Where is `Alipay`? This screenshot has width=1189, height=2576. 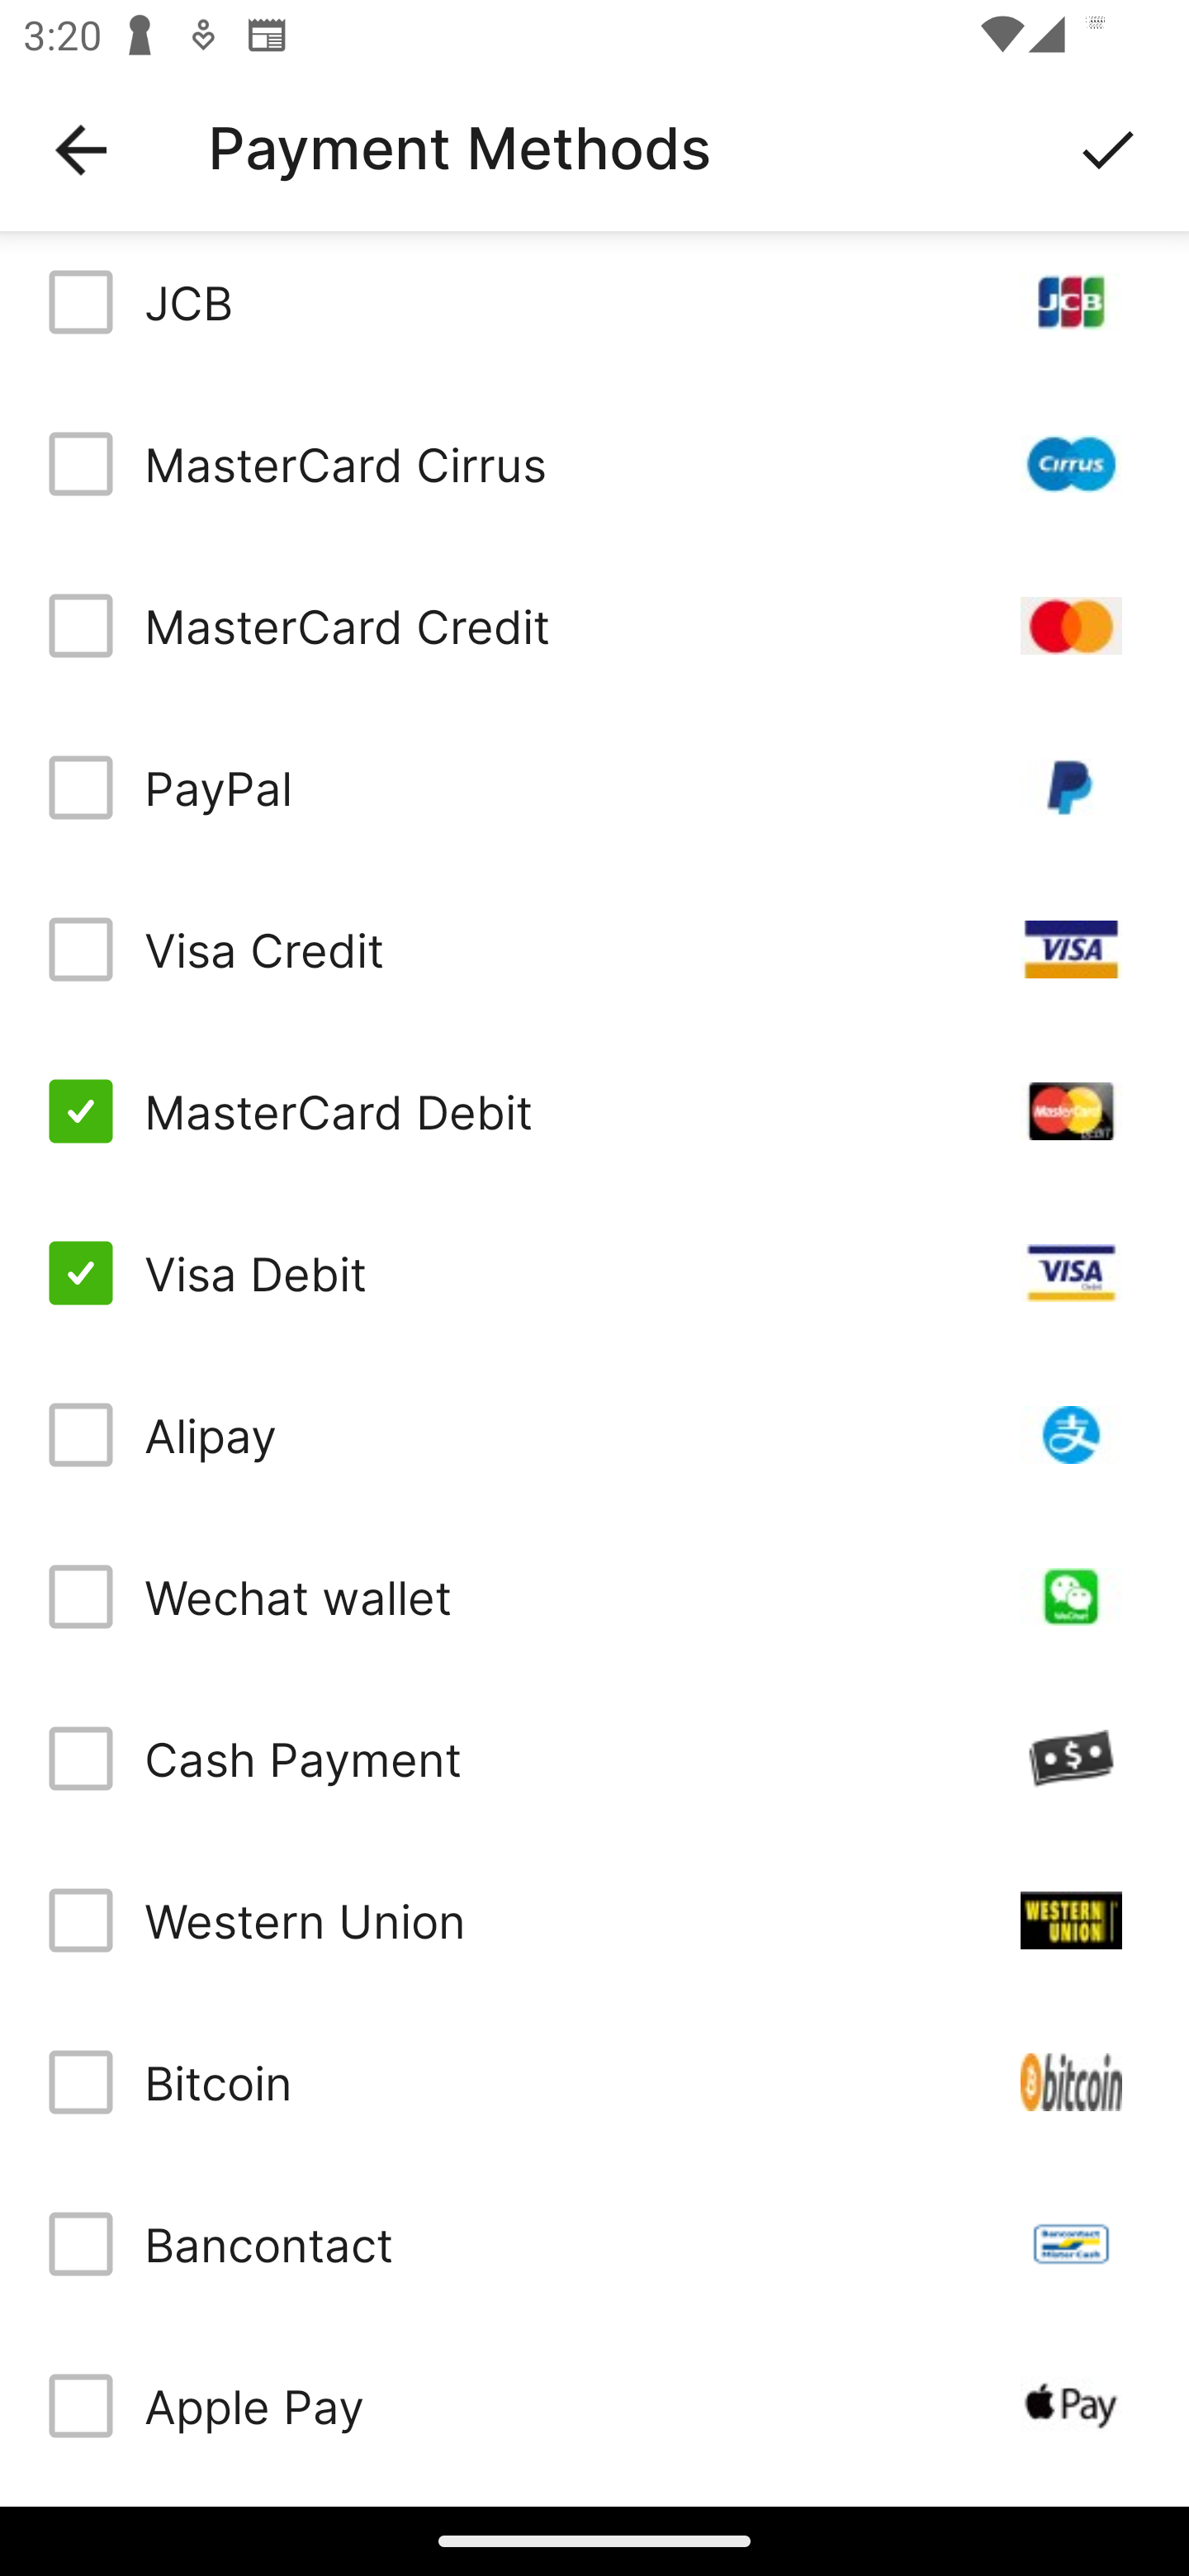
Alipay is located at coordinates (594, 1435).